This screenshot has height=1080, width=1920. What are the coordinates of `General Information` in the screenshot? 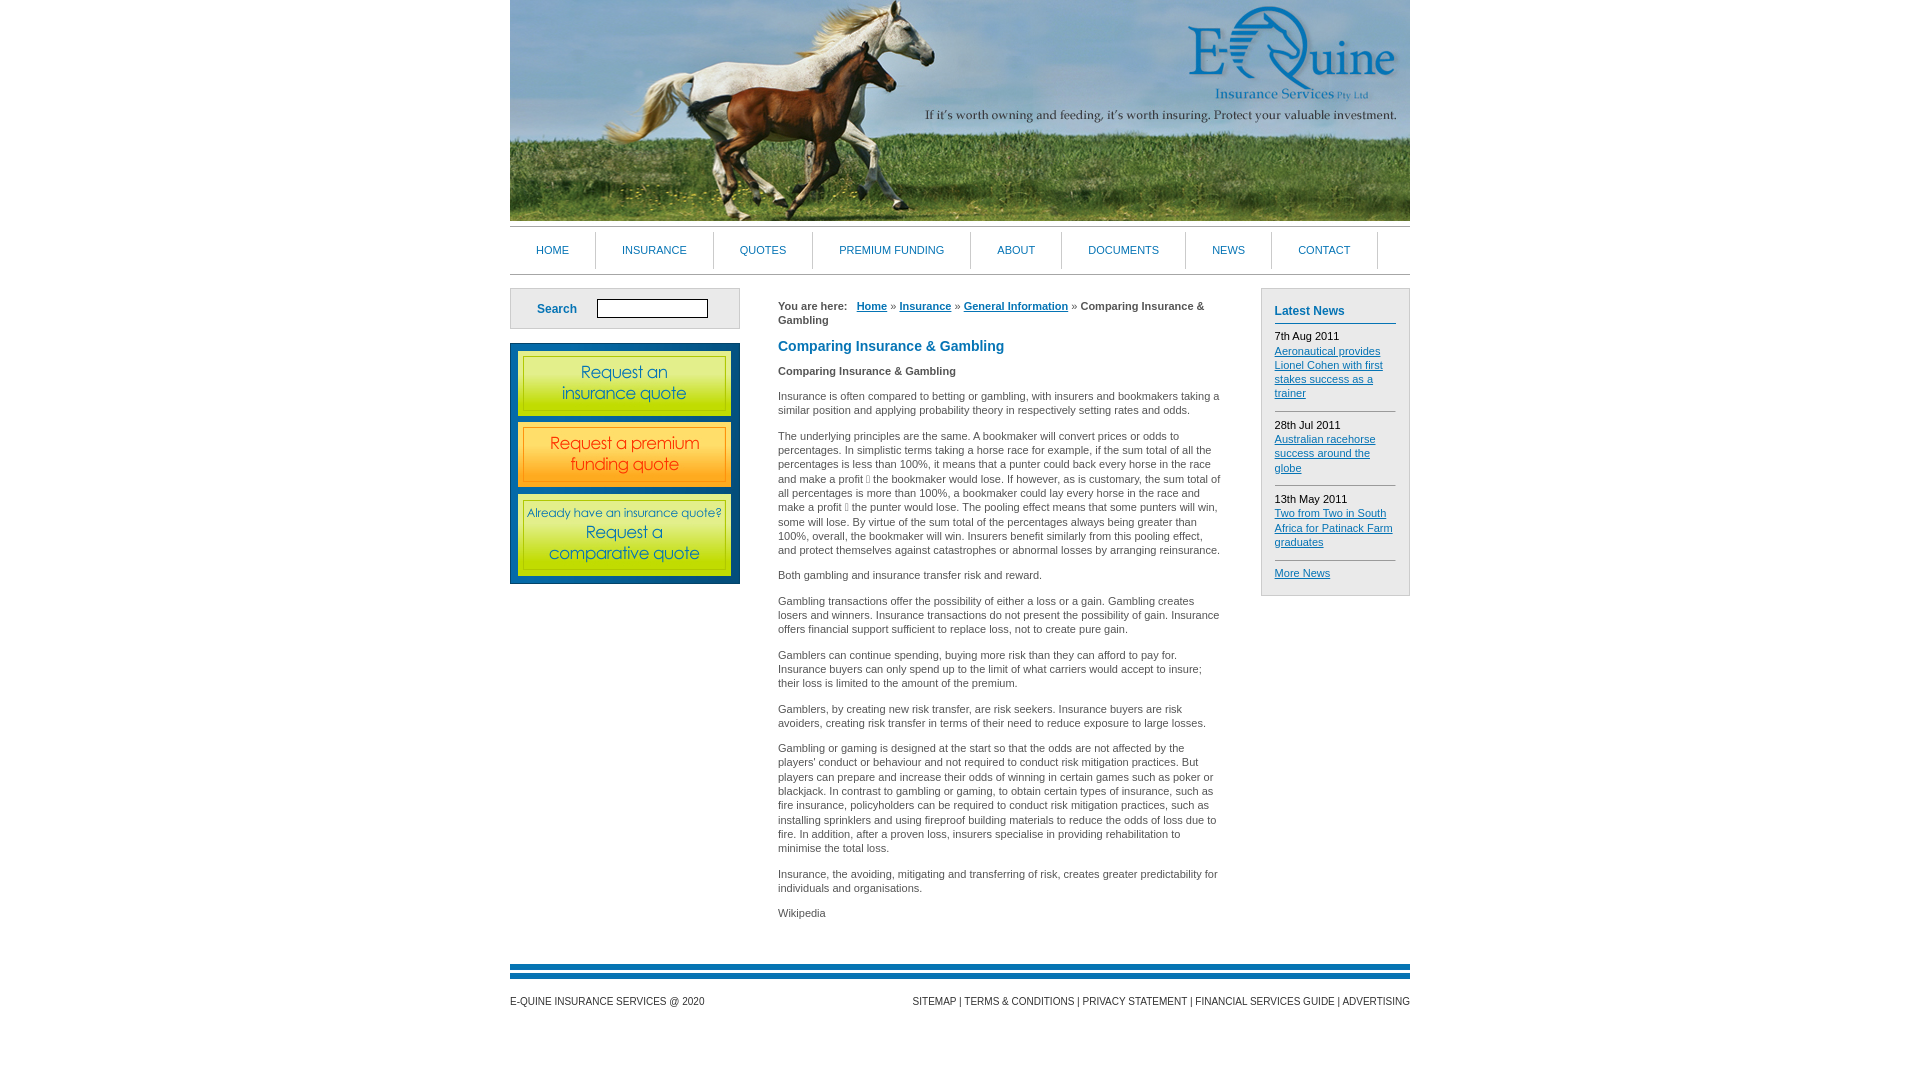 It's located at (1016, 306).